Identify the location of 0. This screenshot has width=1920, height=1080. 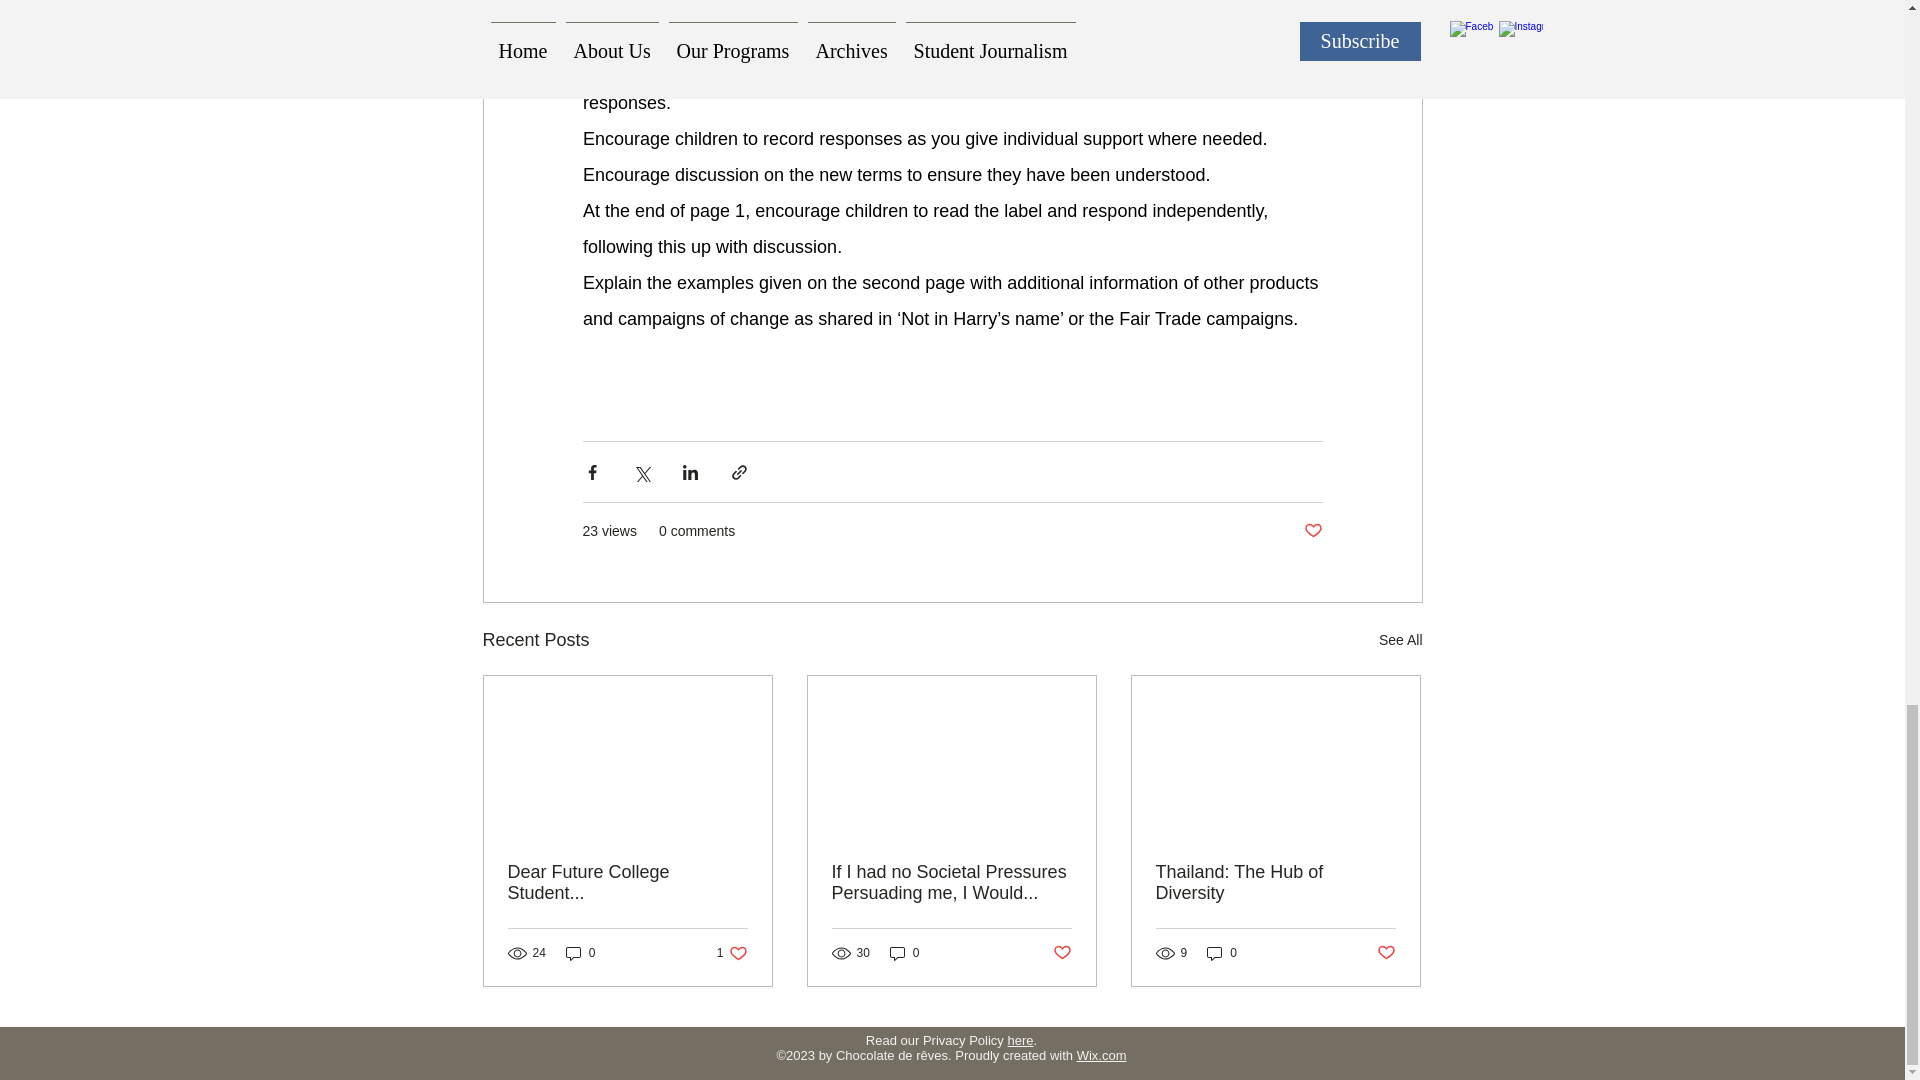
(1386, 953).